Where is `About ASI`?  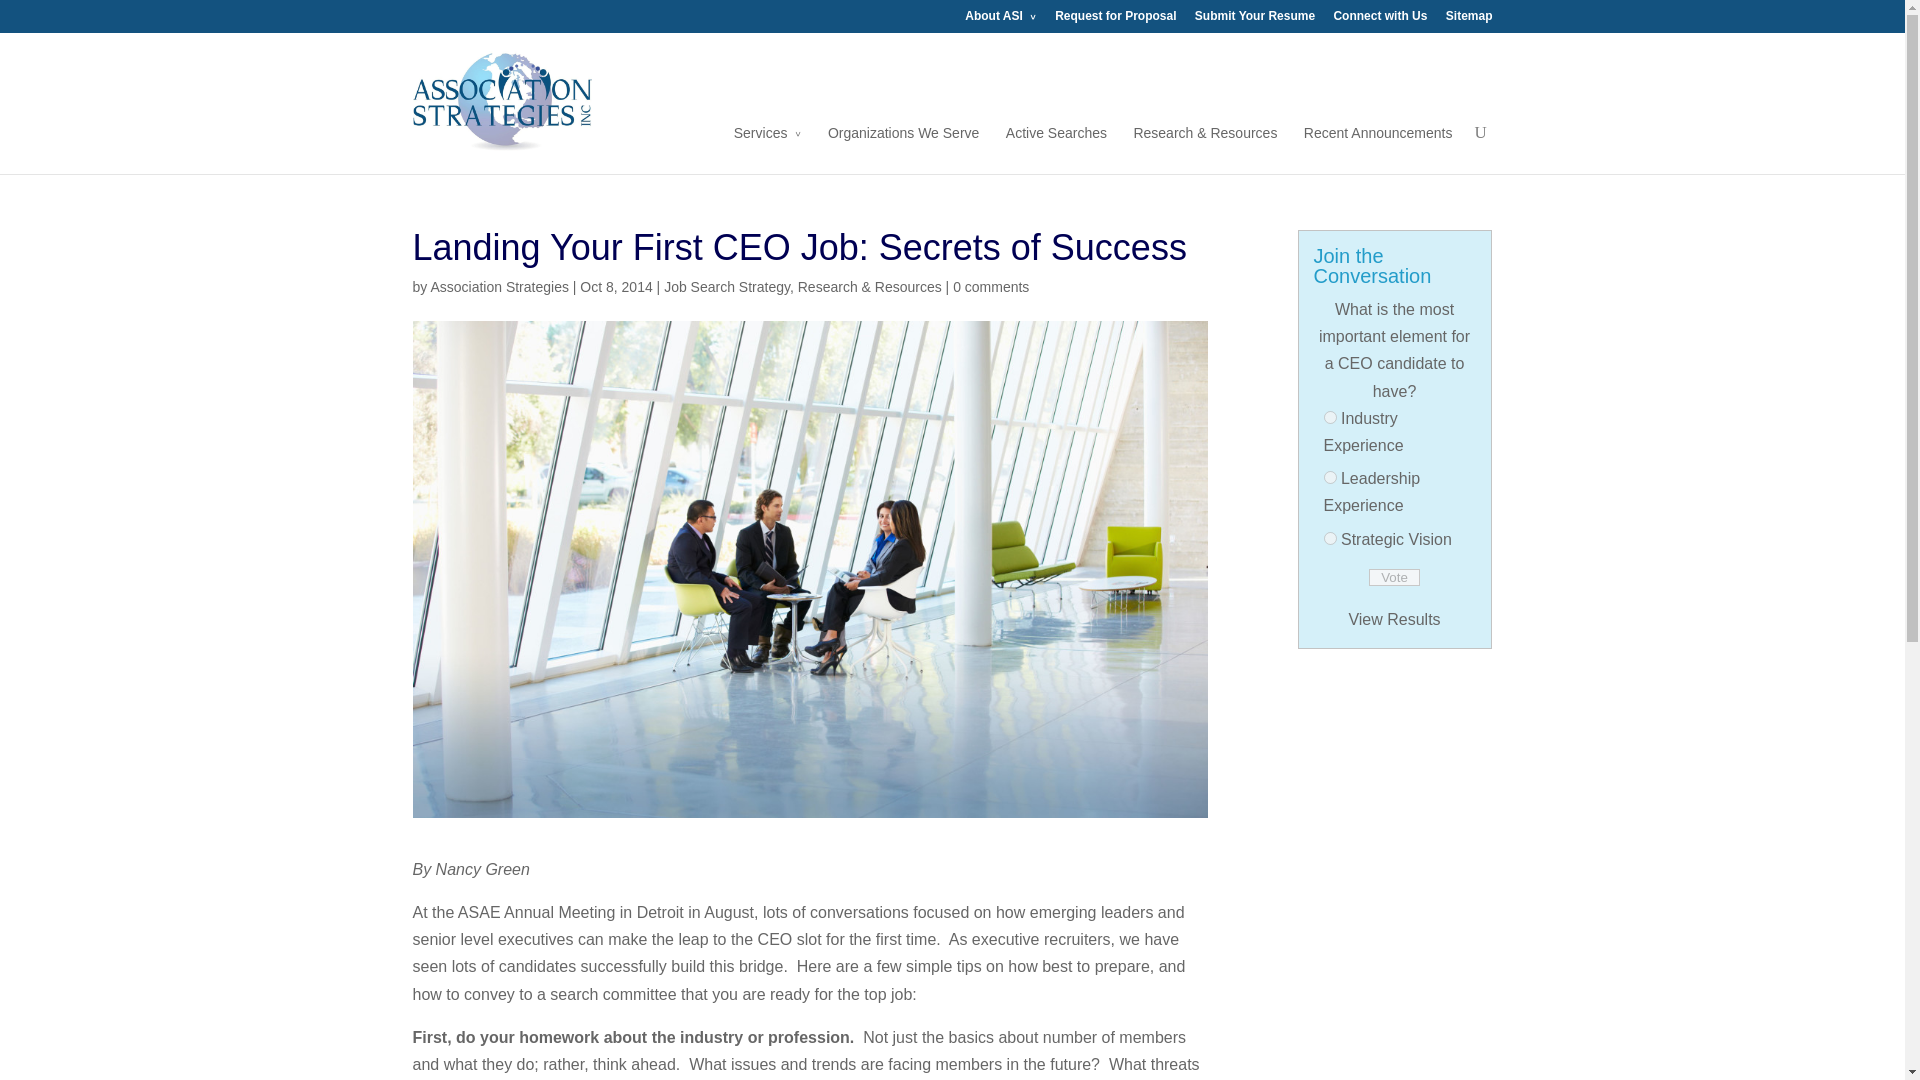
About ASI is located at coordinates (1000, 21).